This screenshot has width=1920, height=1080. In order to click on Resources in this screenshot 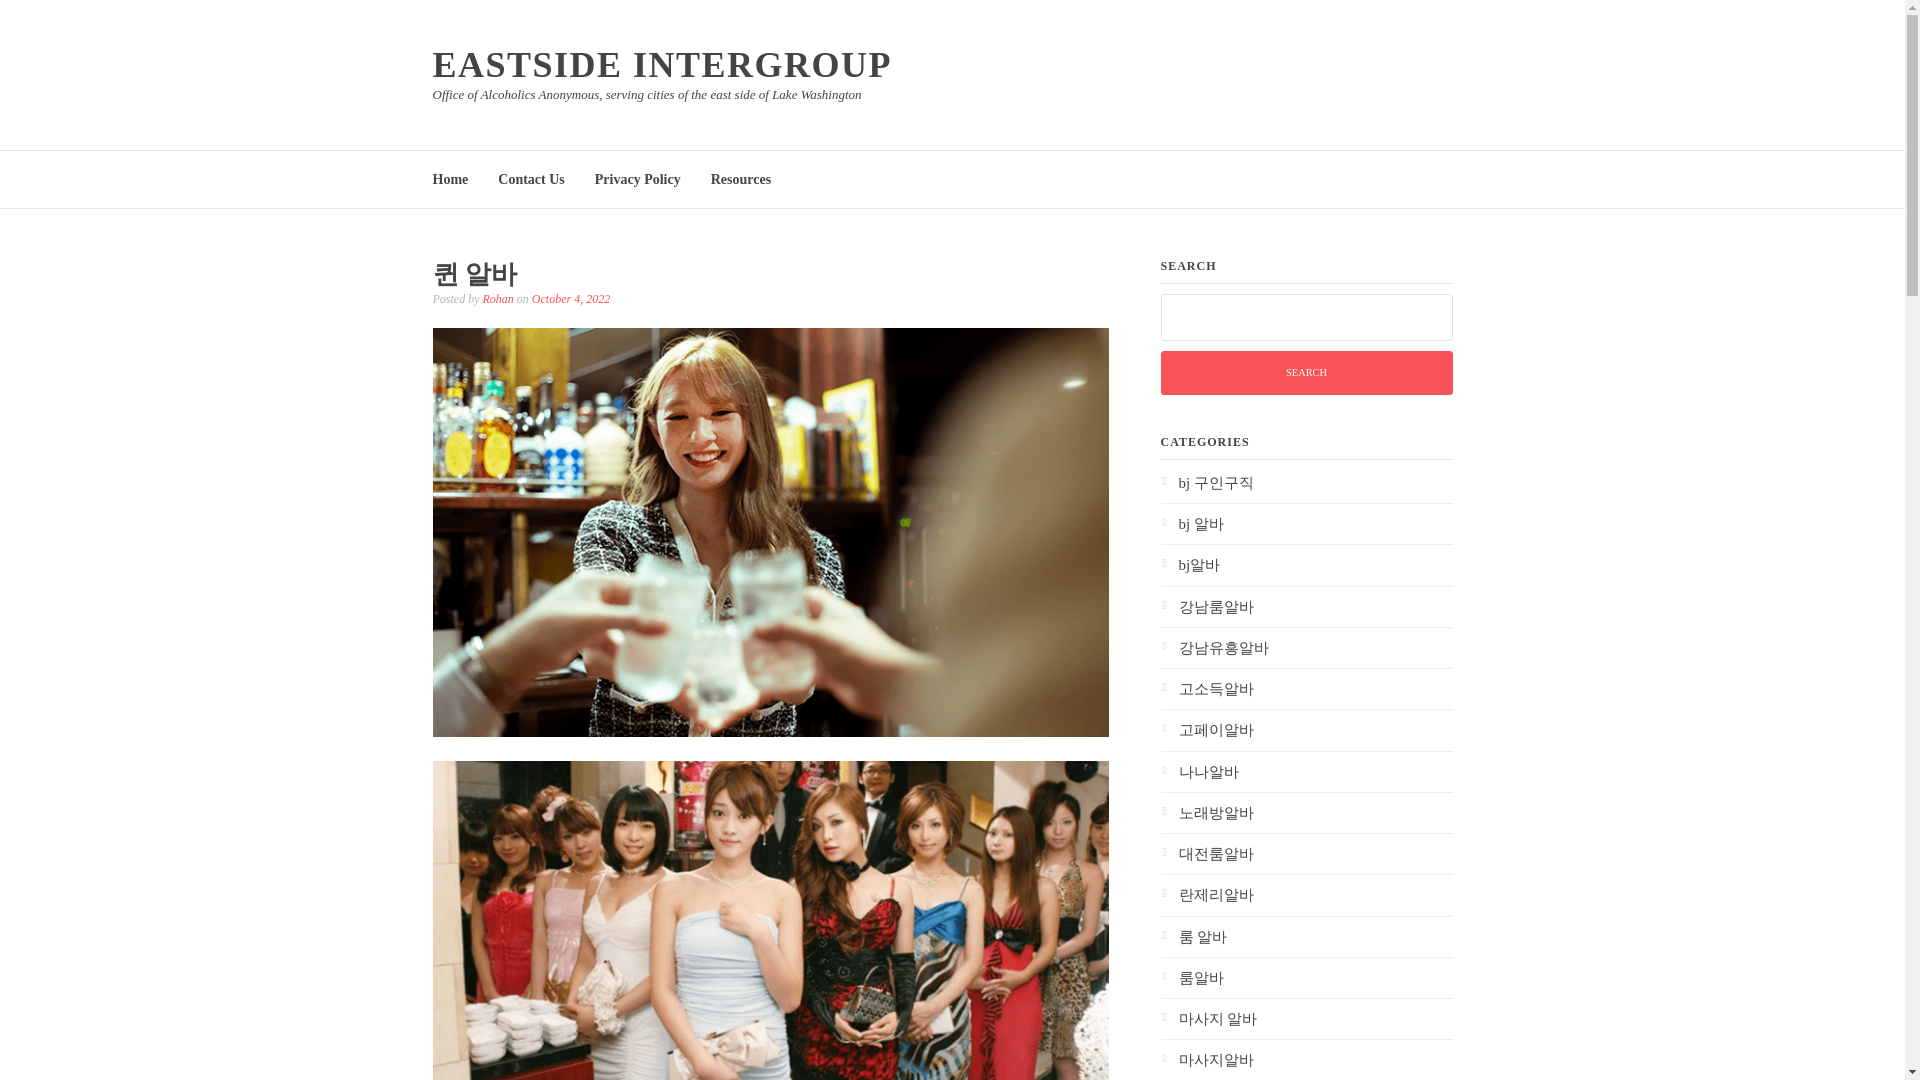, I will do `click(740, 178)`.